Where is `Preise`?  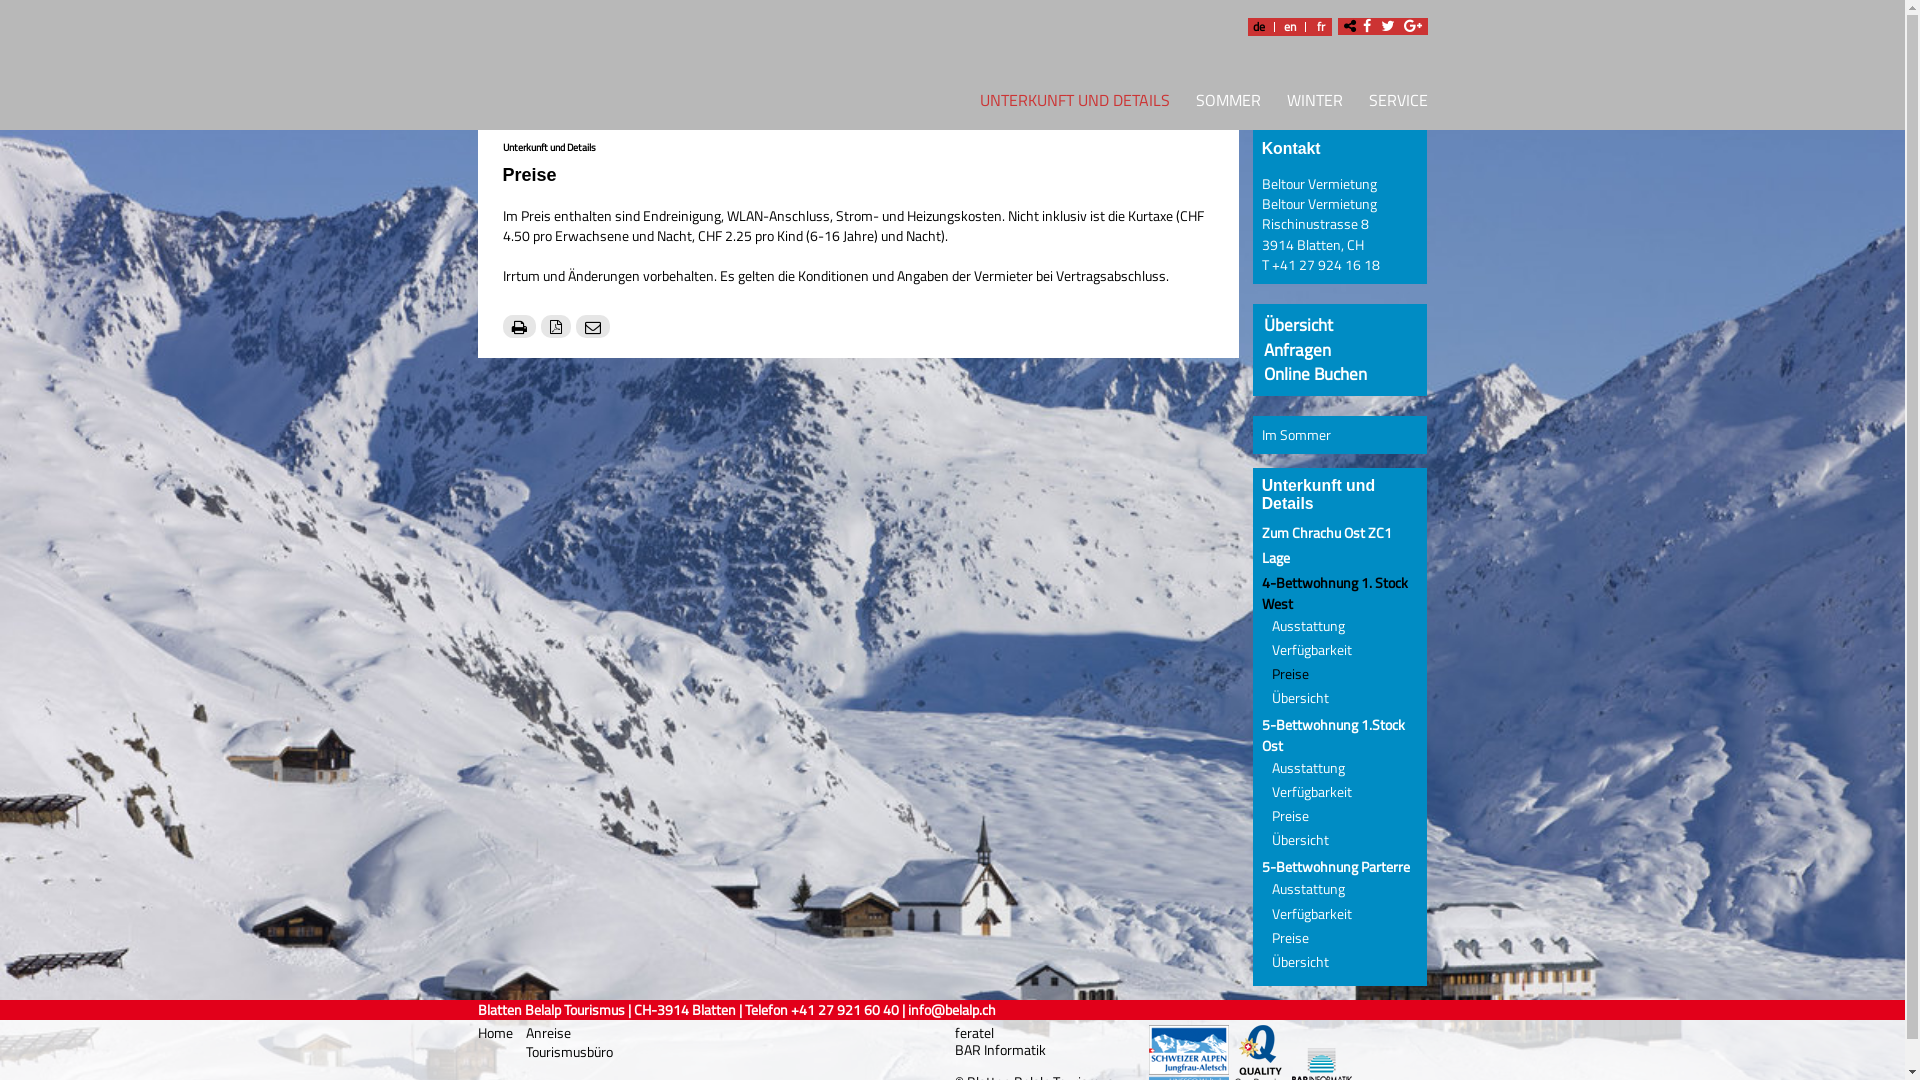
Preise is located at coordinates (1290, 938).